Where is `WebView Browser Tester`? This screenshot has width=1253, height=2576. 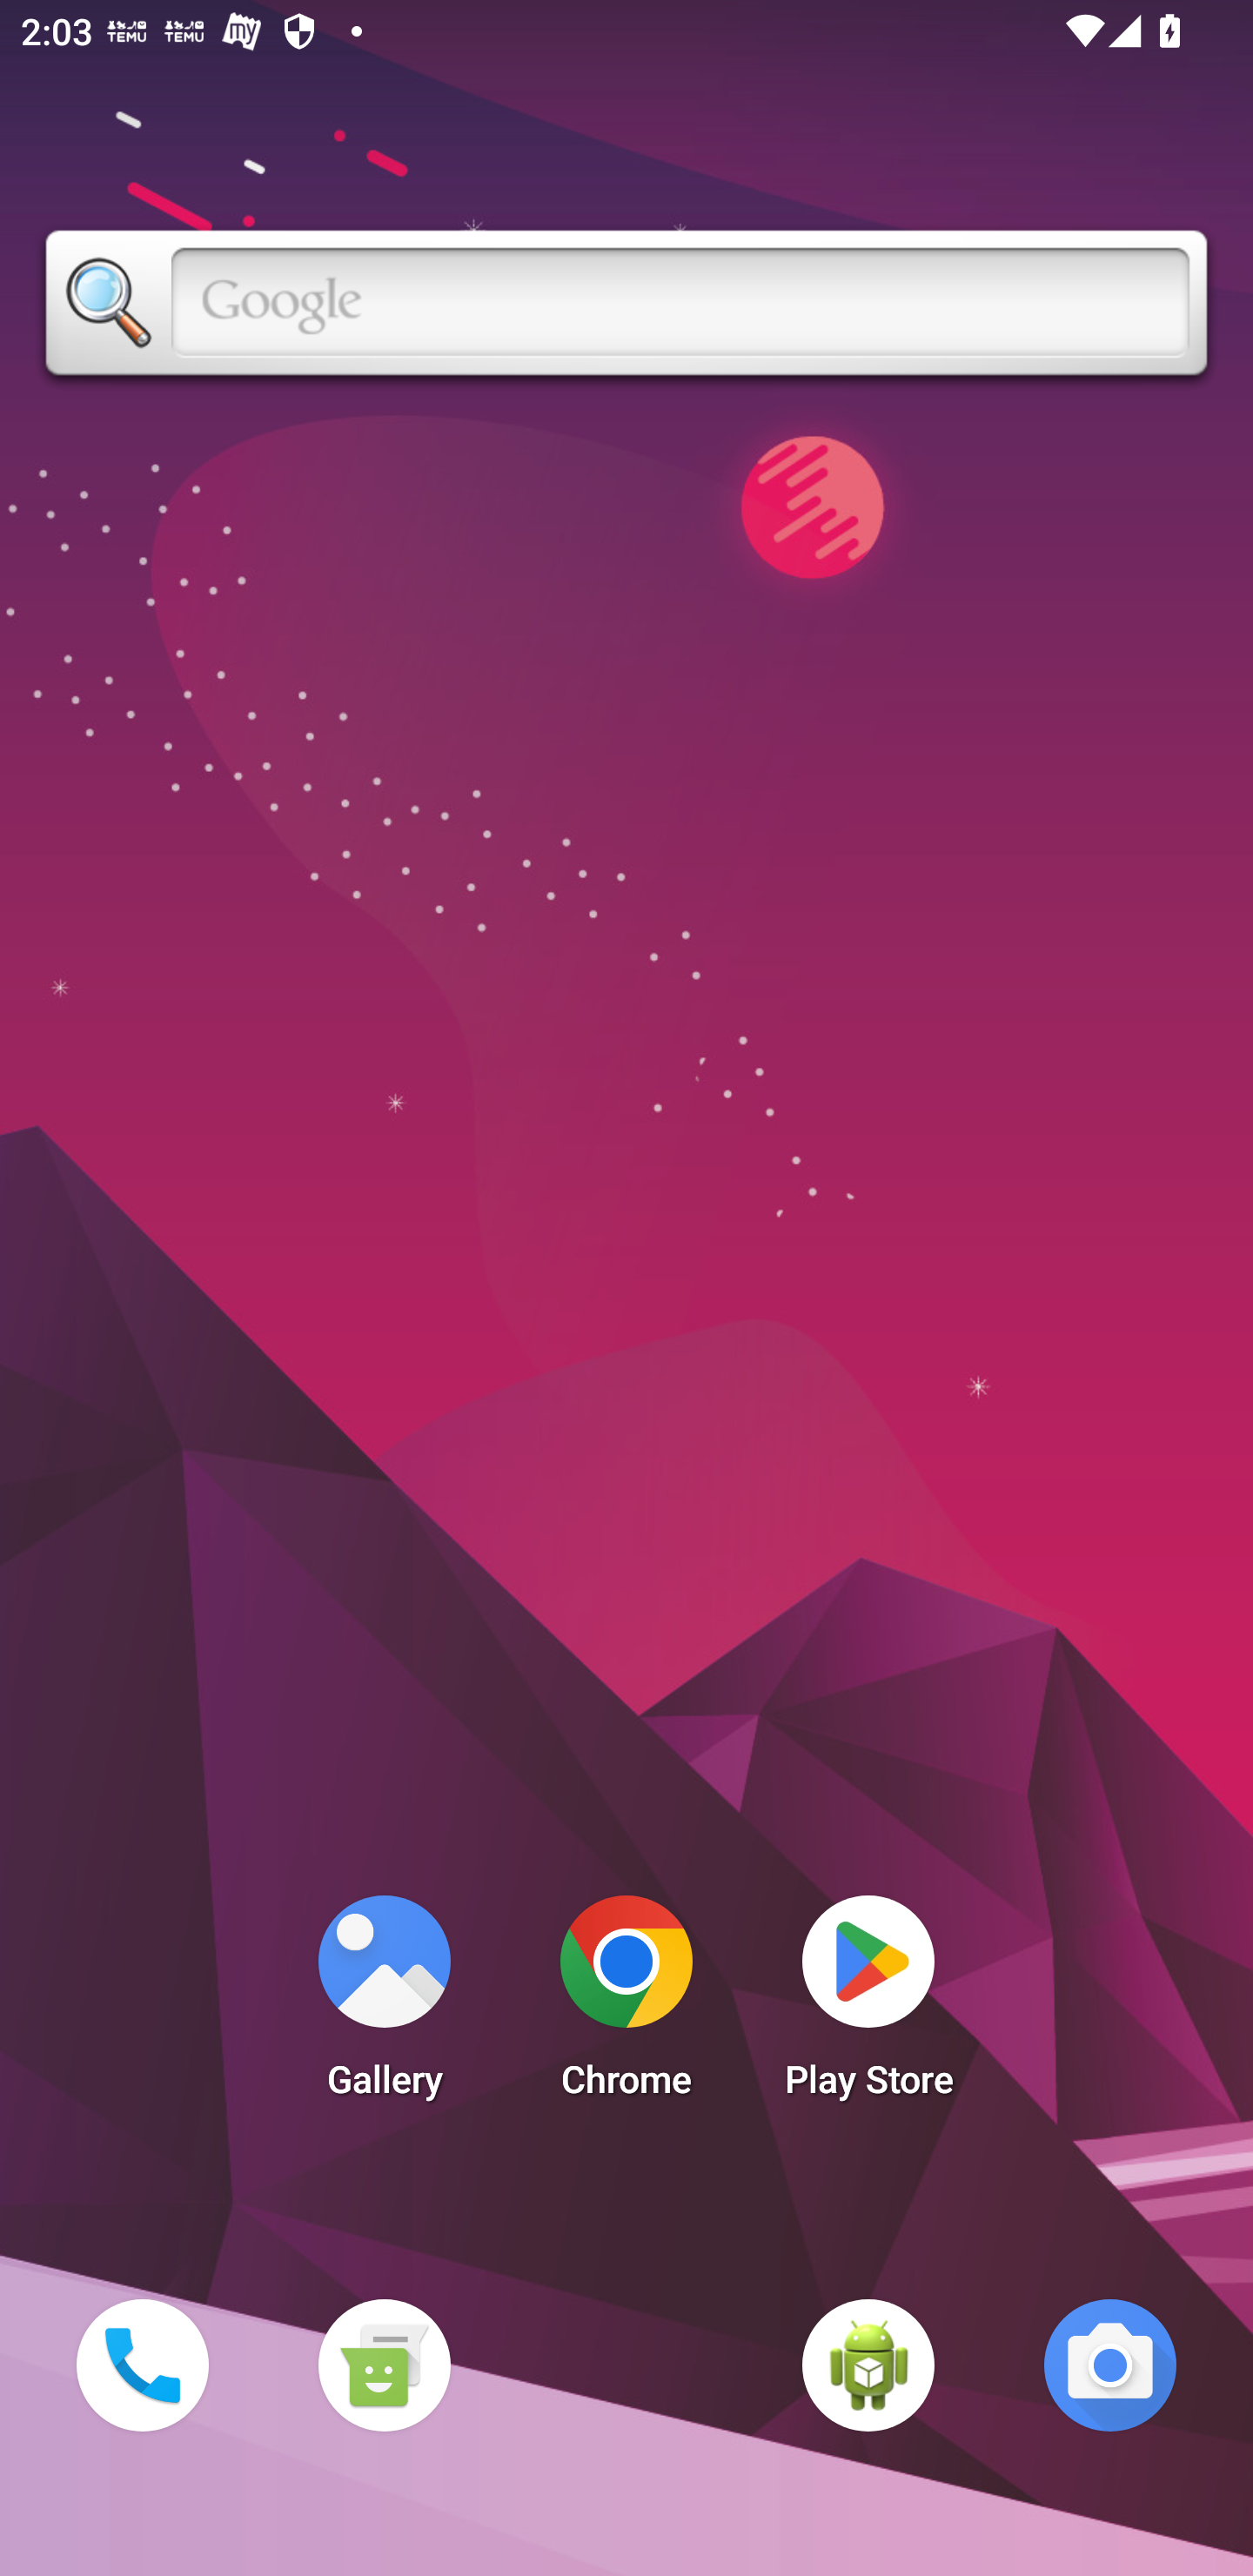
WebView Browser Tester is located at coordinates (868, 2365).